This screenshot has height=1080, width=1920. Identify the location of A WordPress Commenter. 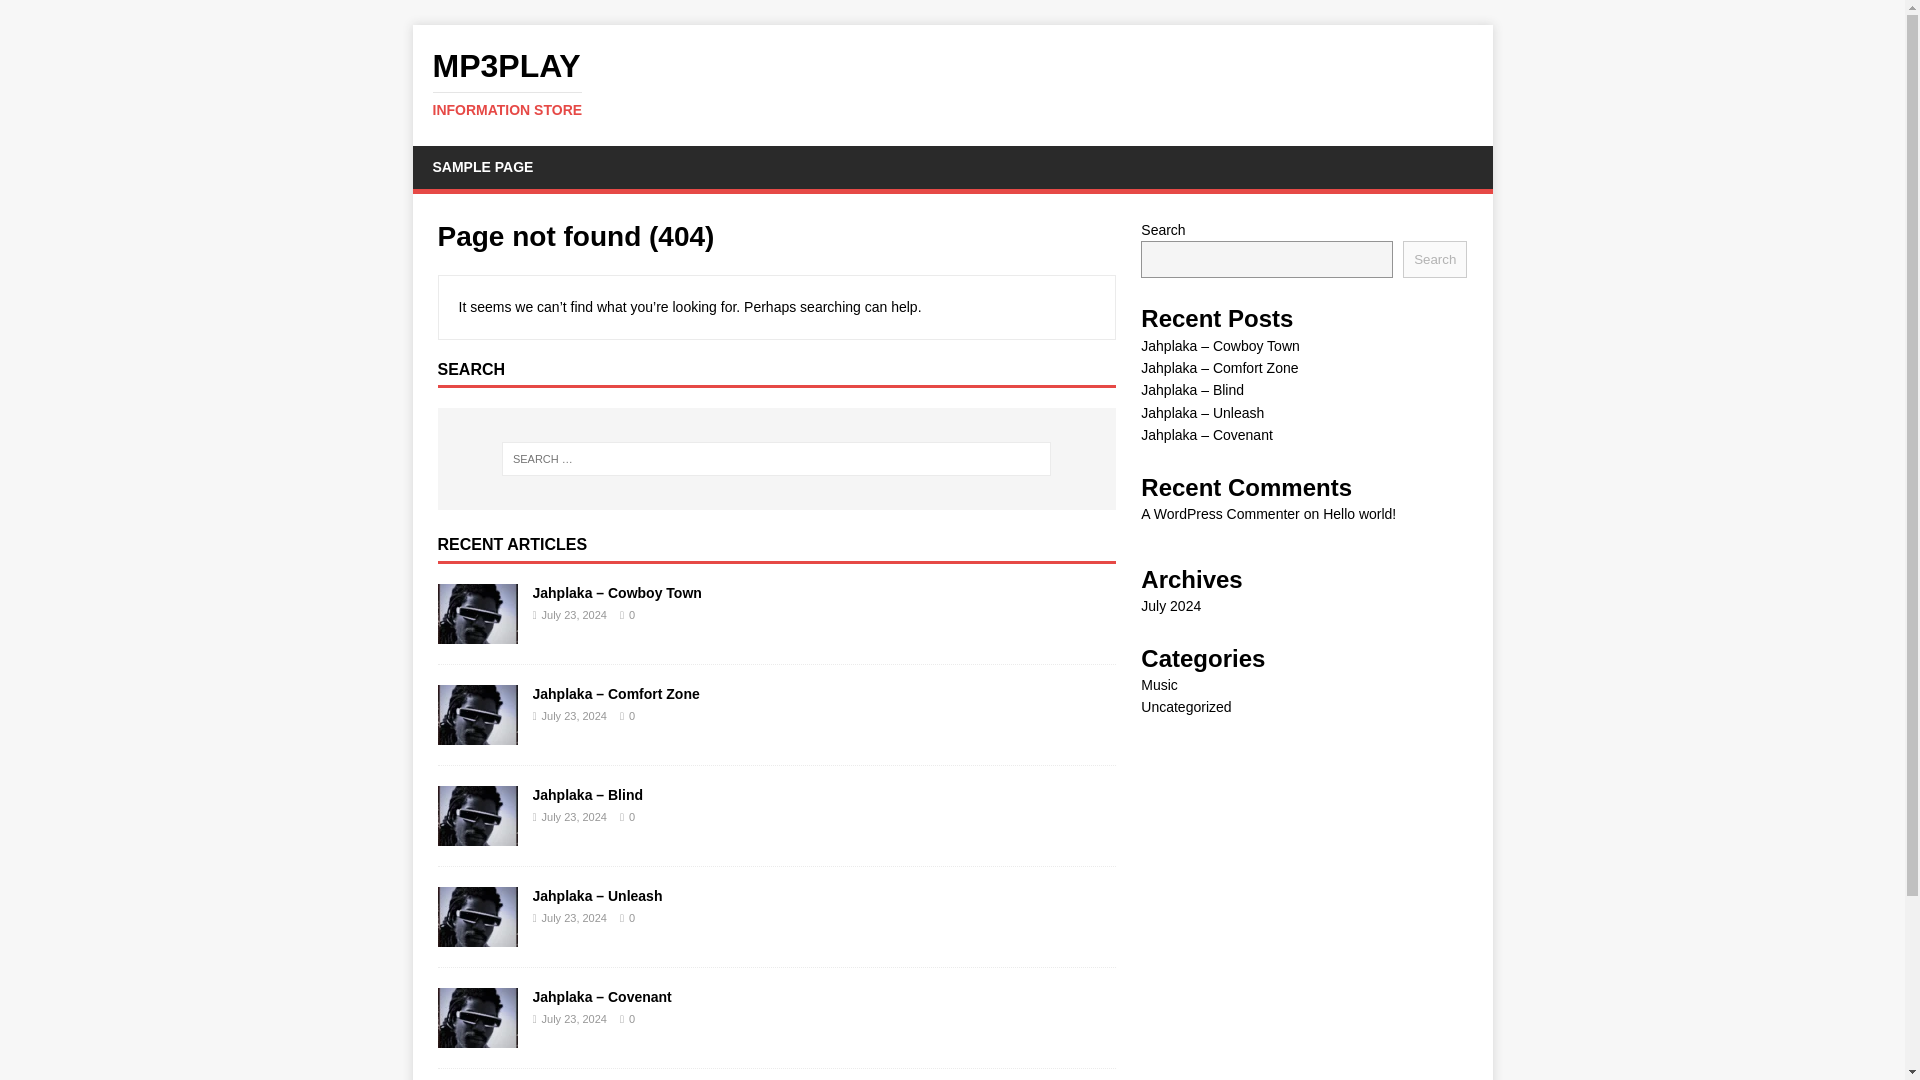
(74, 16).